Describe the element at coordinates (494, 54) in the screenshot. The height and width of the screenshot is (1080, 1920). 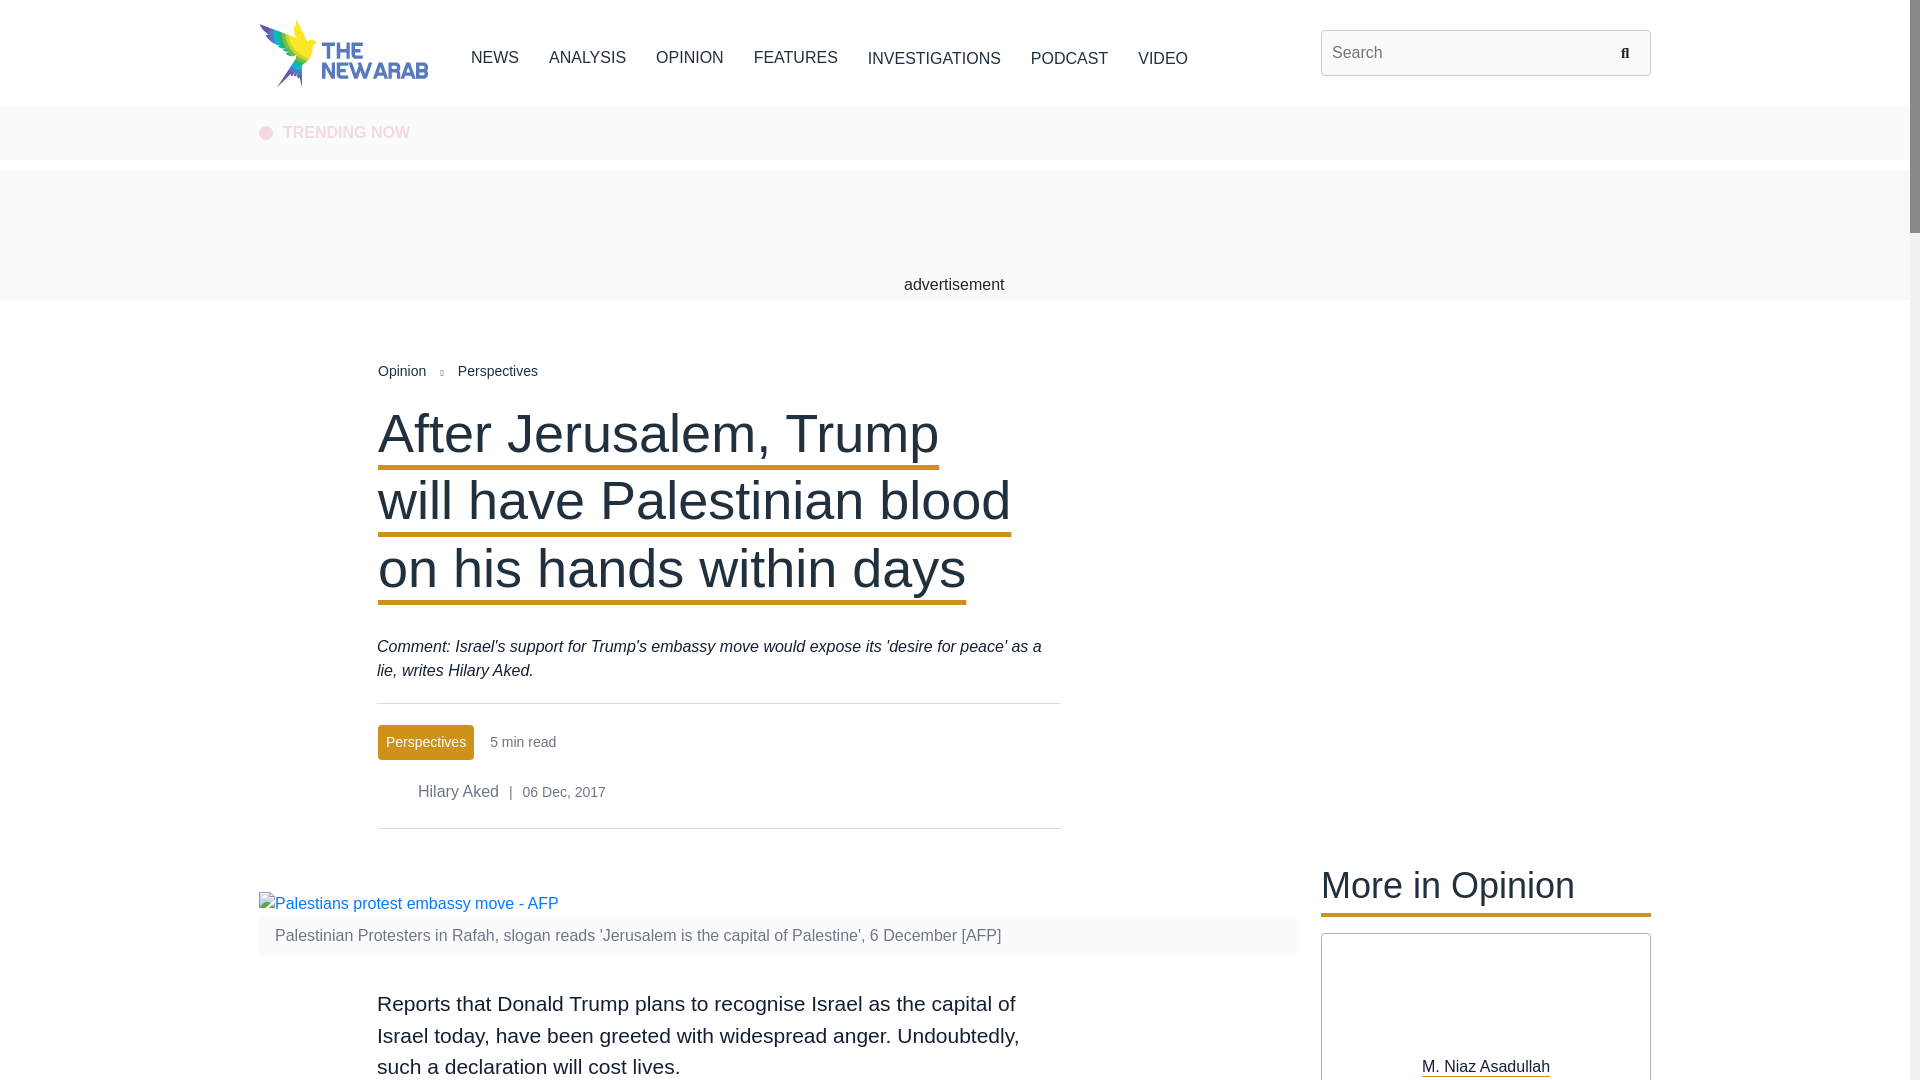
I see `NEWS` at that location.